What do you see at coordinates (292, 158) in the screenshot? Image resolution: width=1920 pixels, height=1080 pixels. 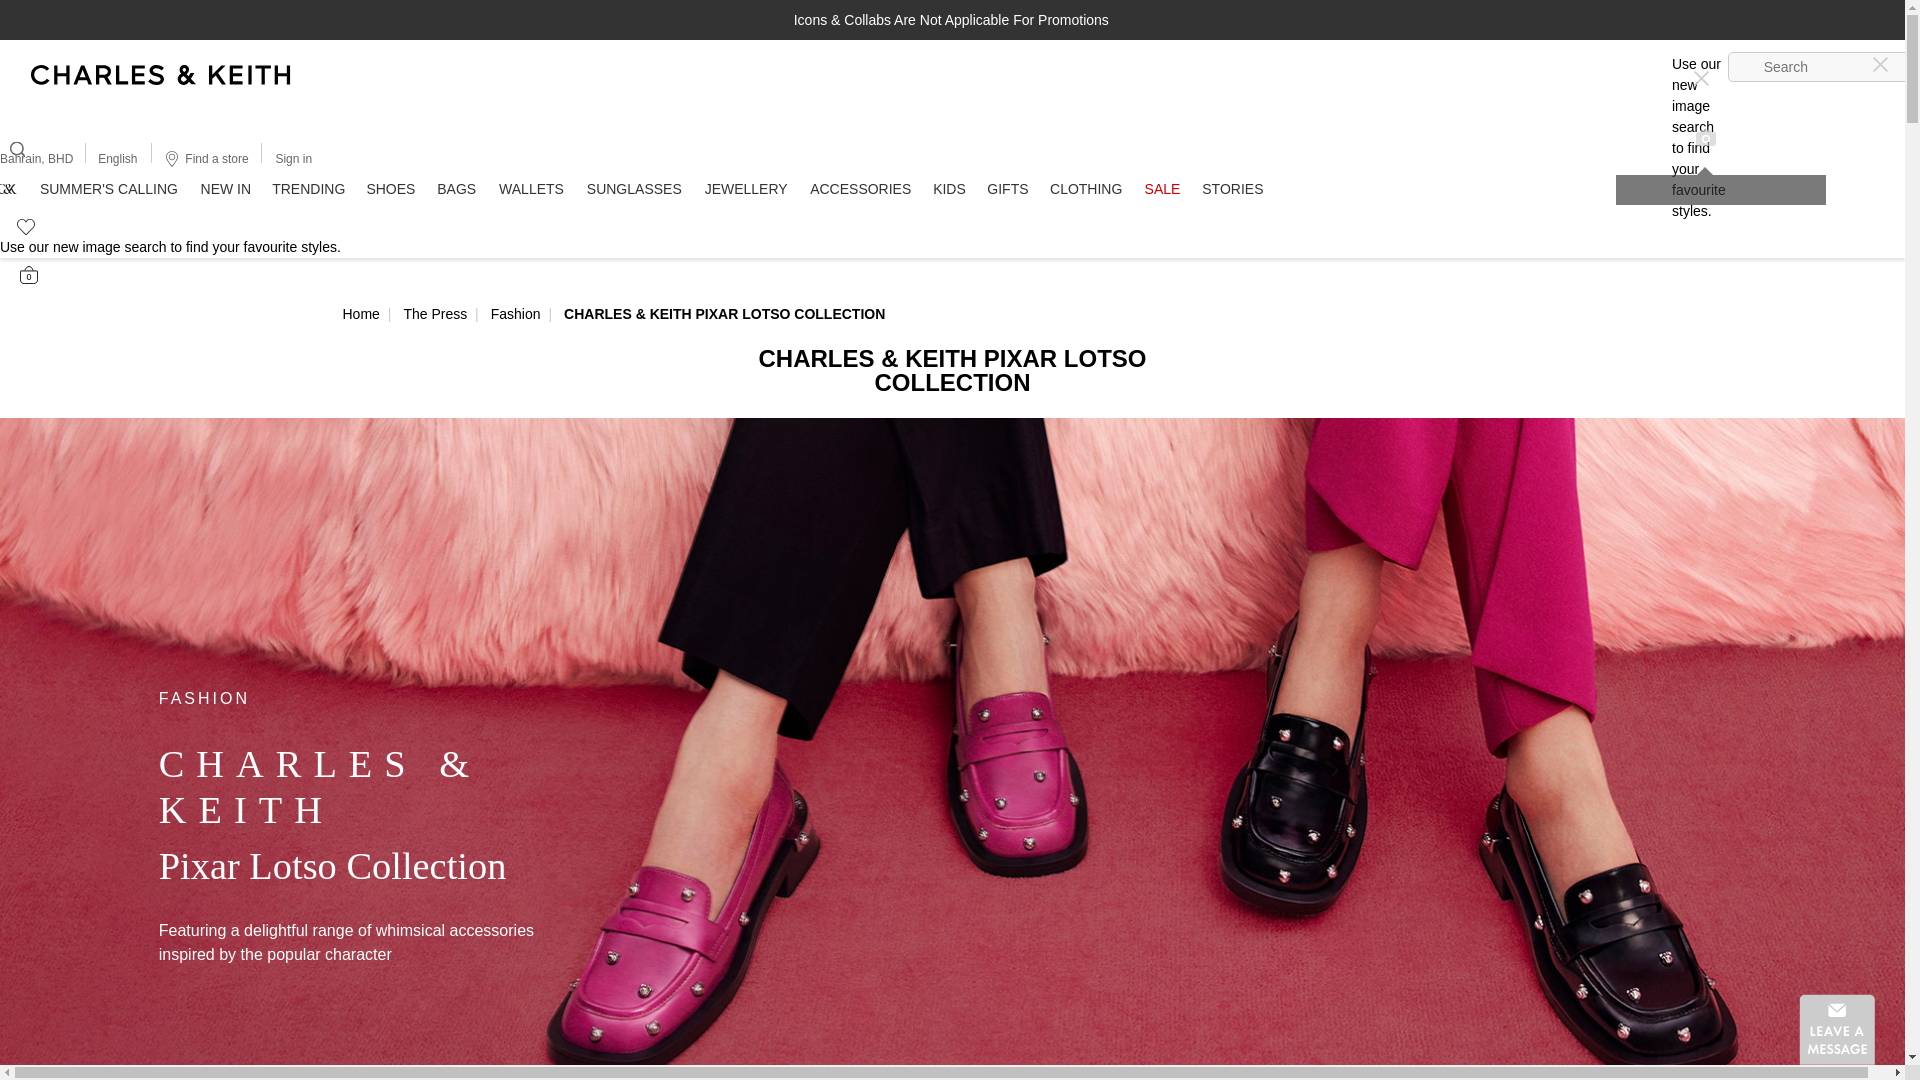 I see `Sign in` at bounding box center [292, 158].